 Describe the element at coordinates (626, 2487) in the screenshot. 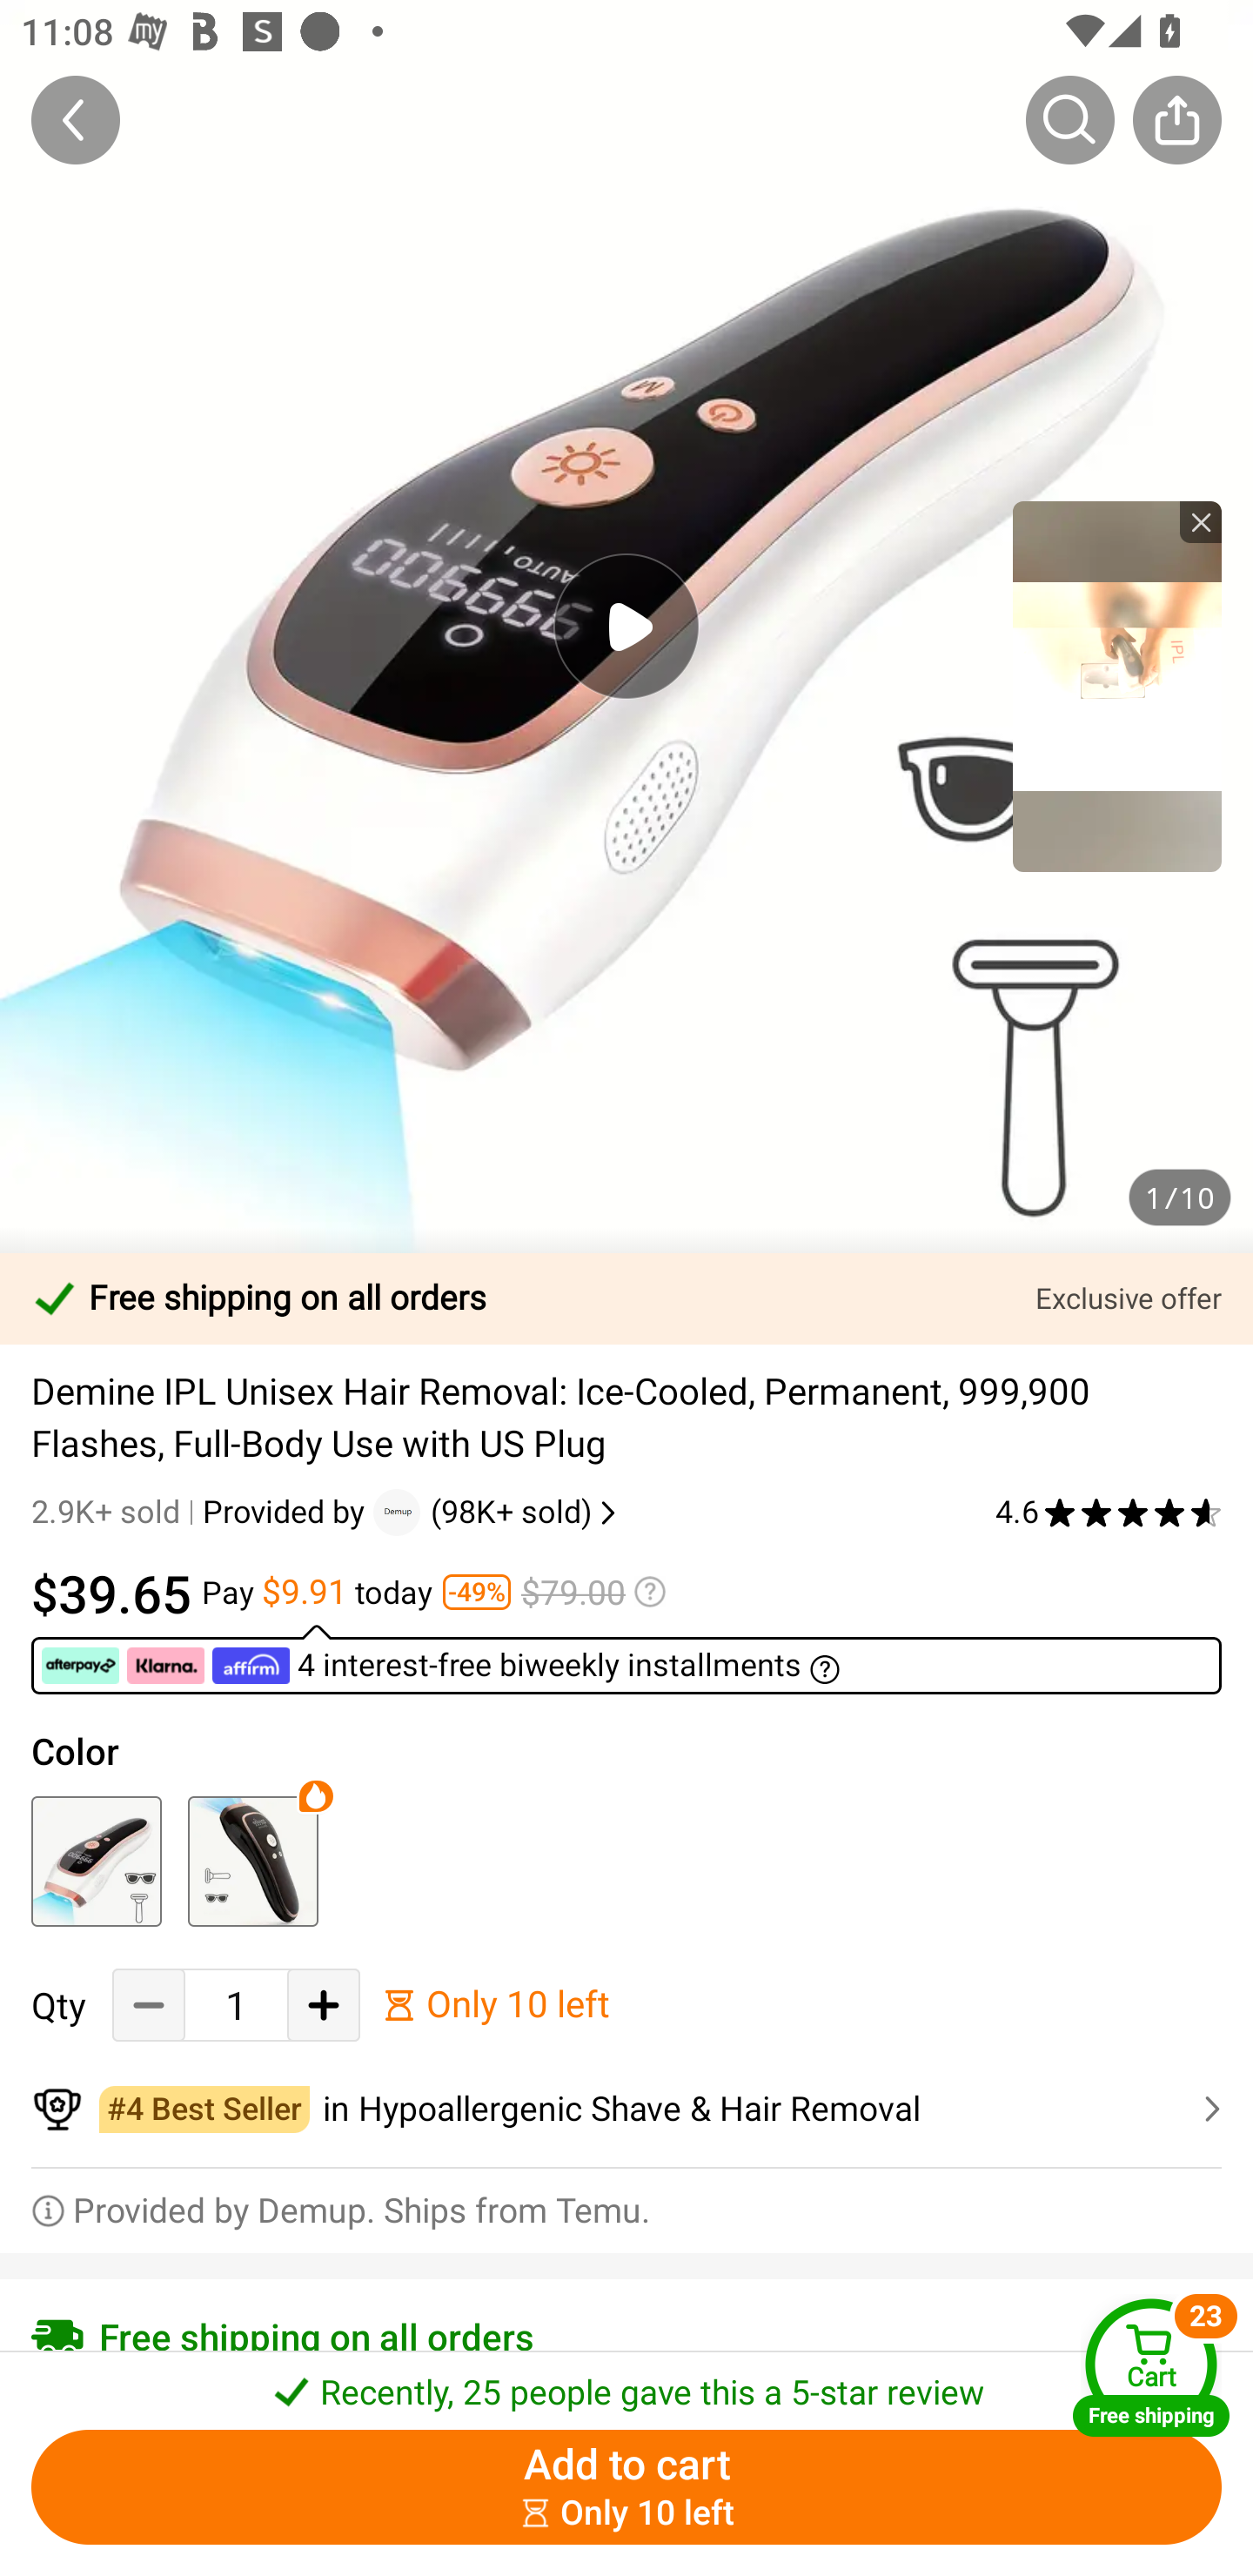

I see `Add to cart ￼￼Only 10 left` at that location.